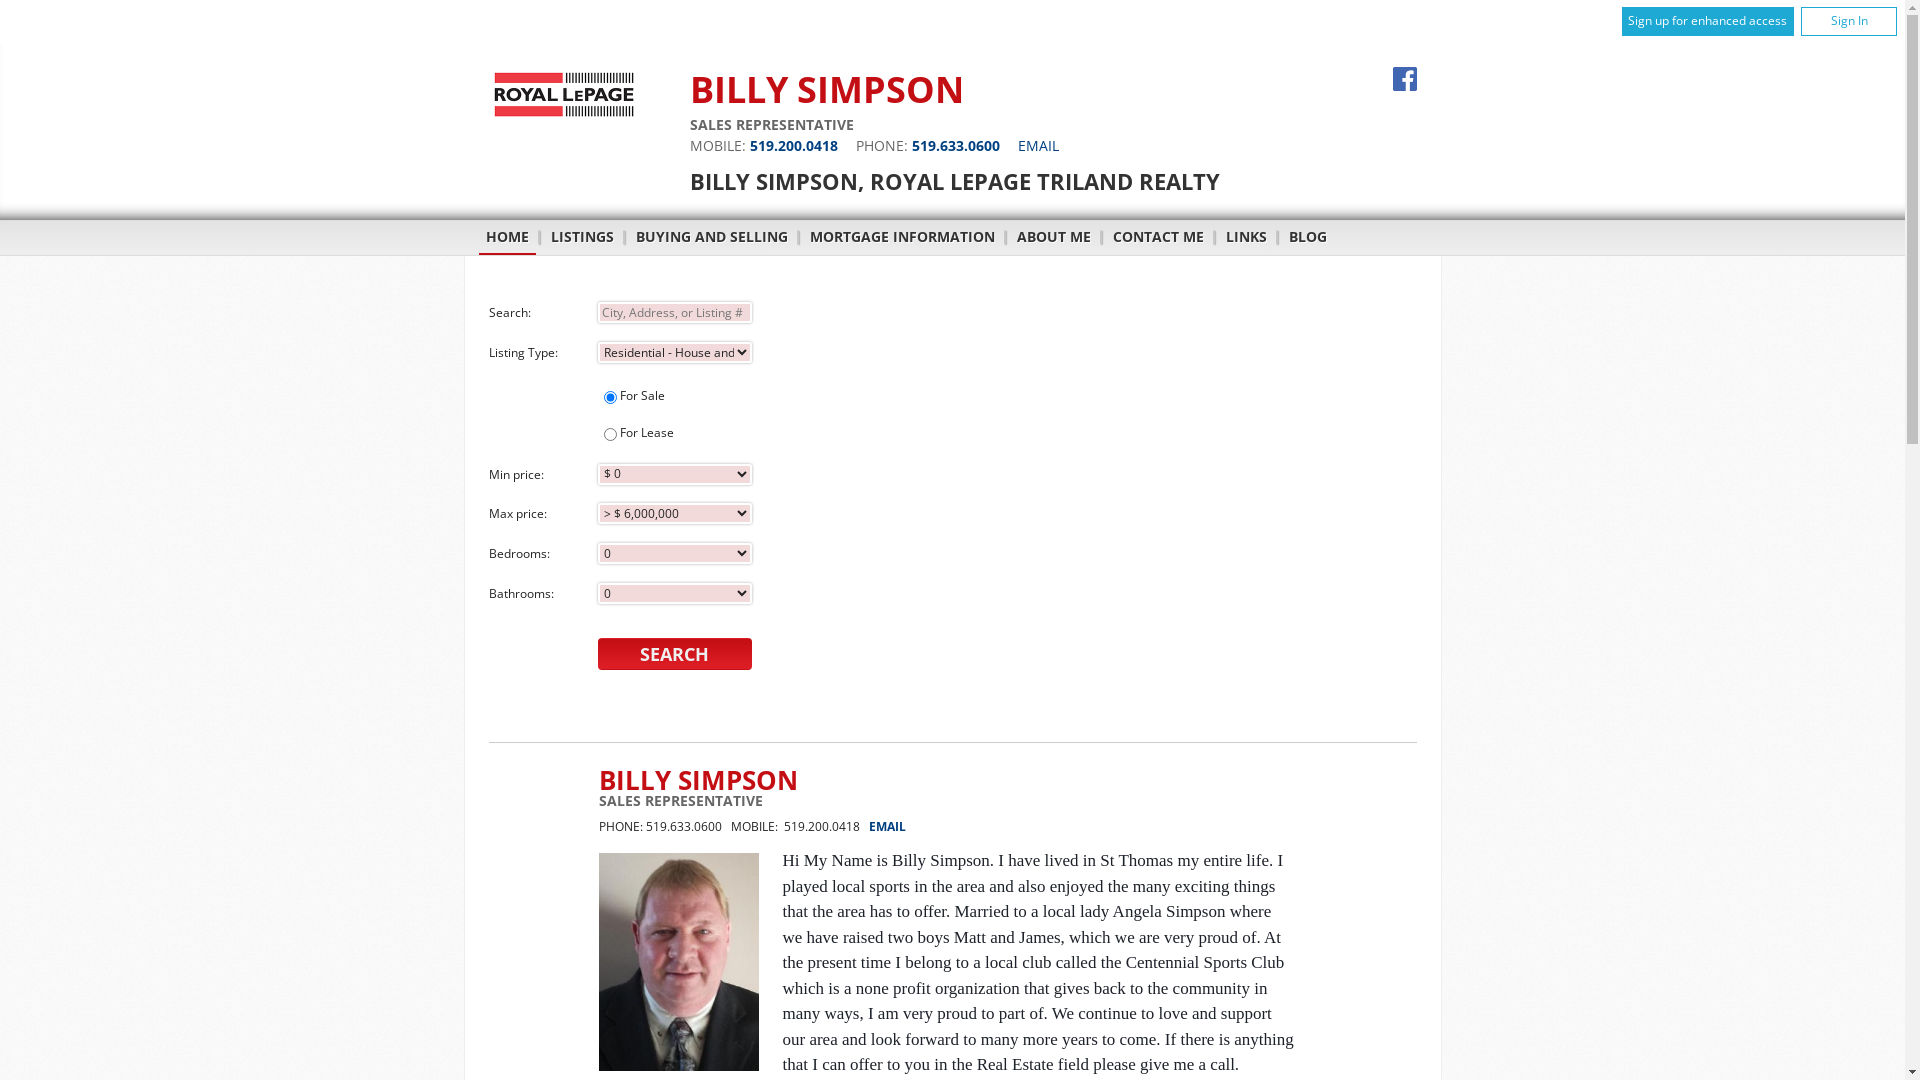 This screenshot has width=1920, height=1080. What do you see at coordinates (794, 146) in the screenshot?
I see `519.200.0418` at bounding box center [794, 146].